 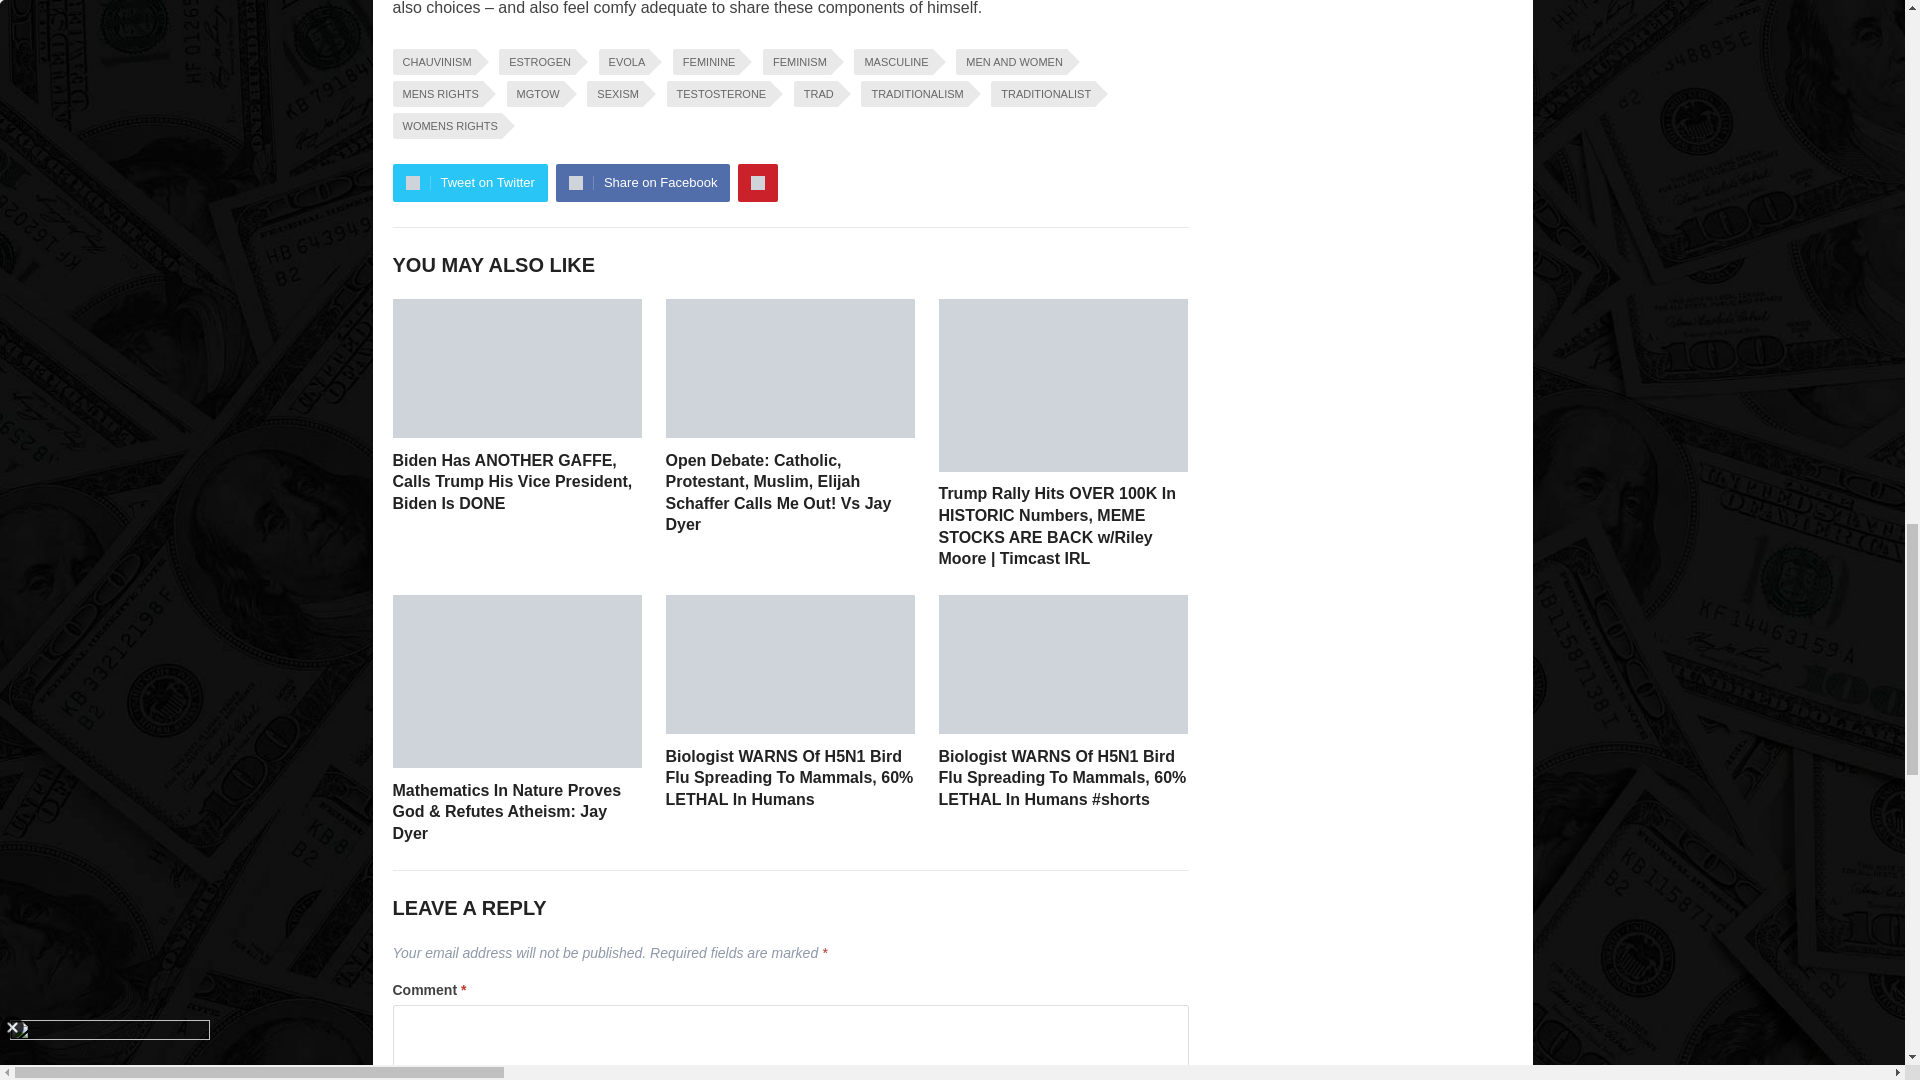 I want to click on MEN AND WOMEN, so click(x=1012, y=61).